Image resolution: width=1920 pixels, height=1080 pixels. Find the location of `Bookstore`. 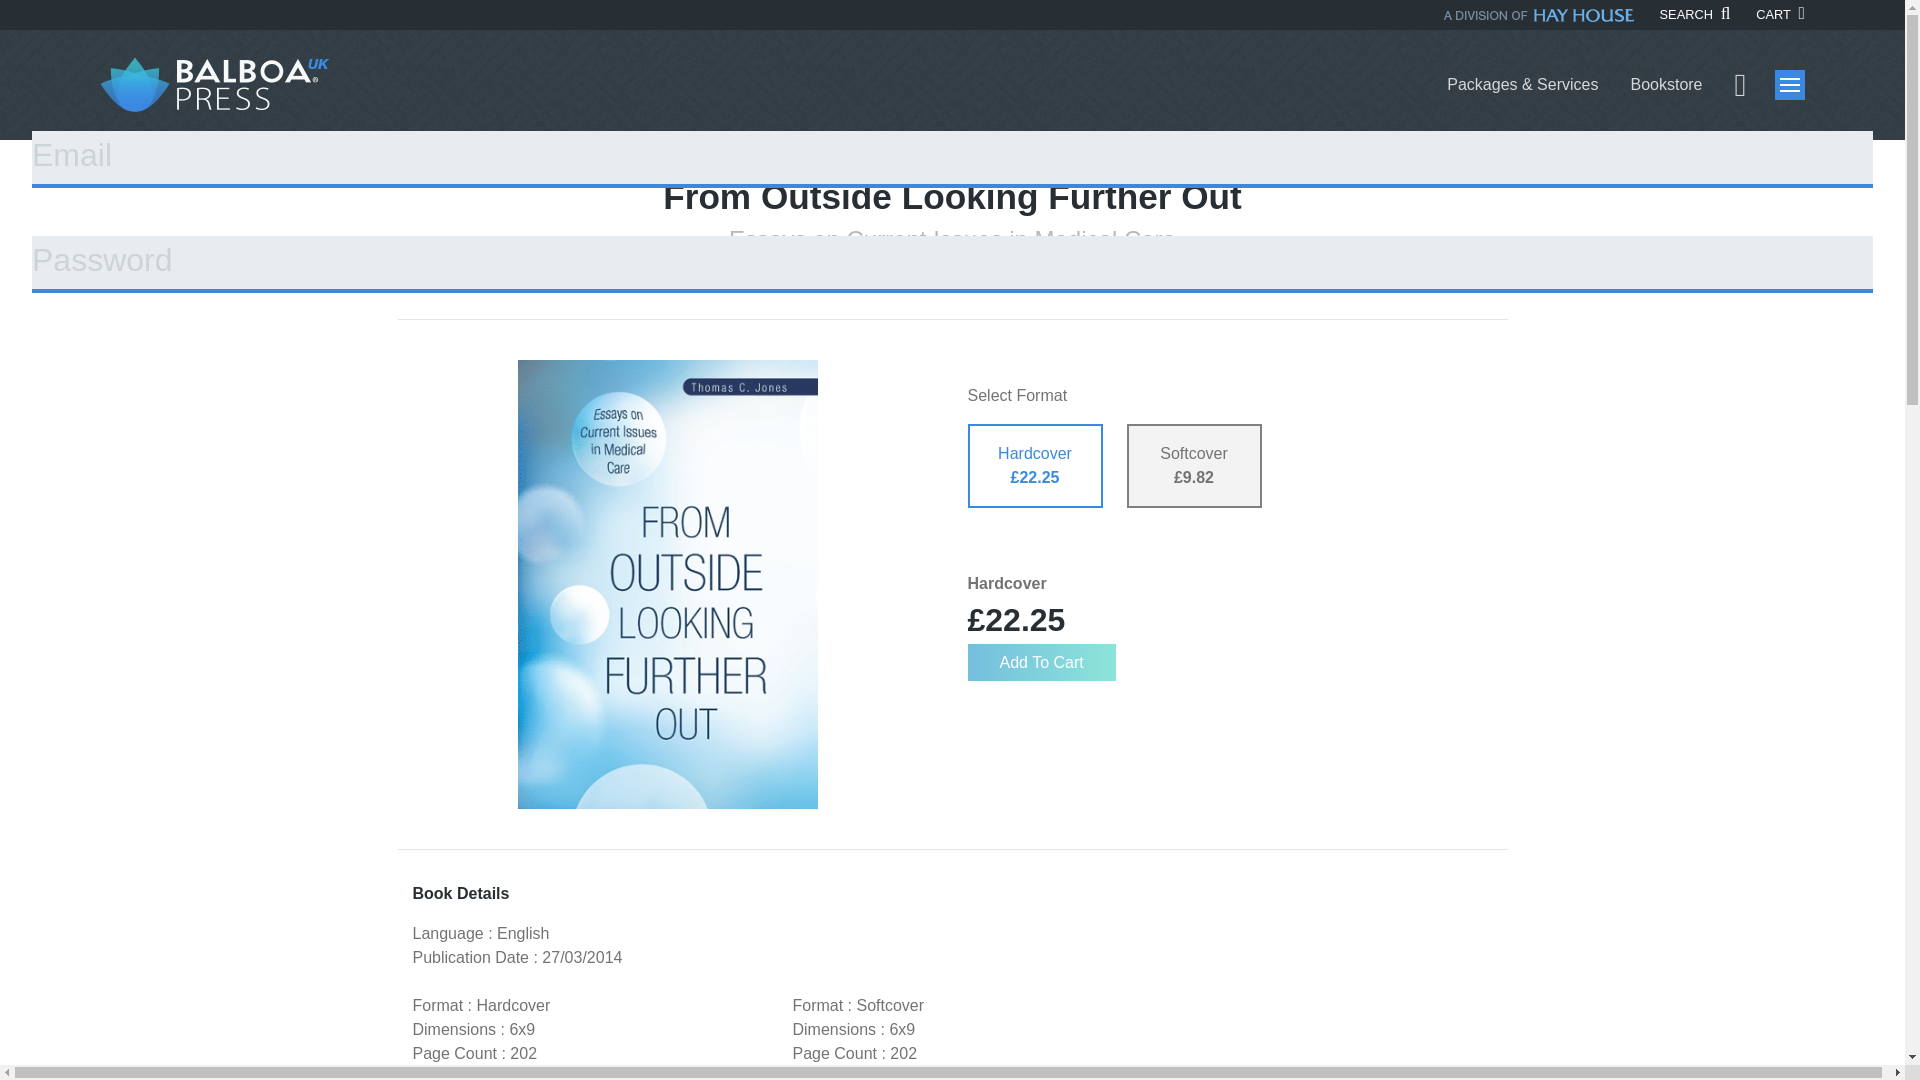

Bookstore is located at coordinates (1666, 85).